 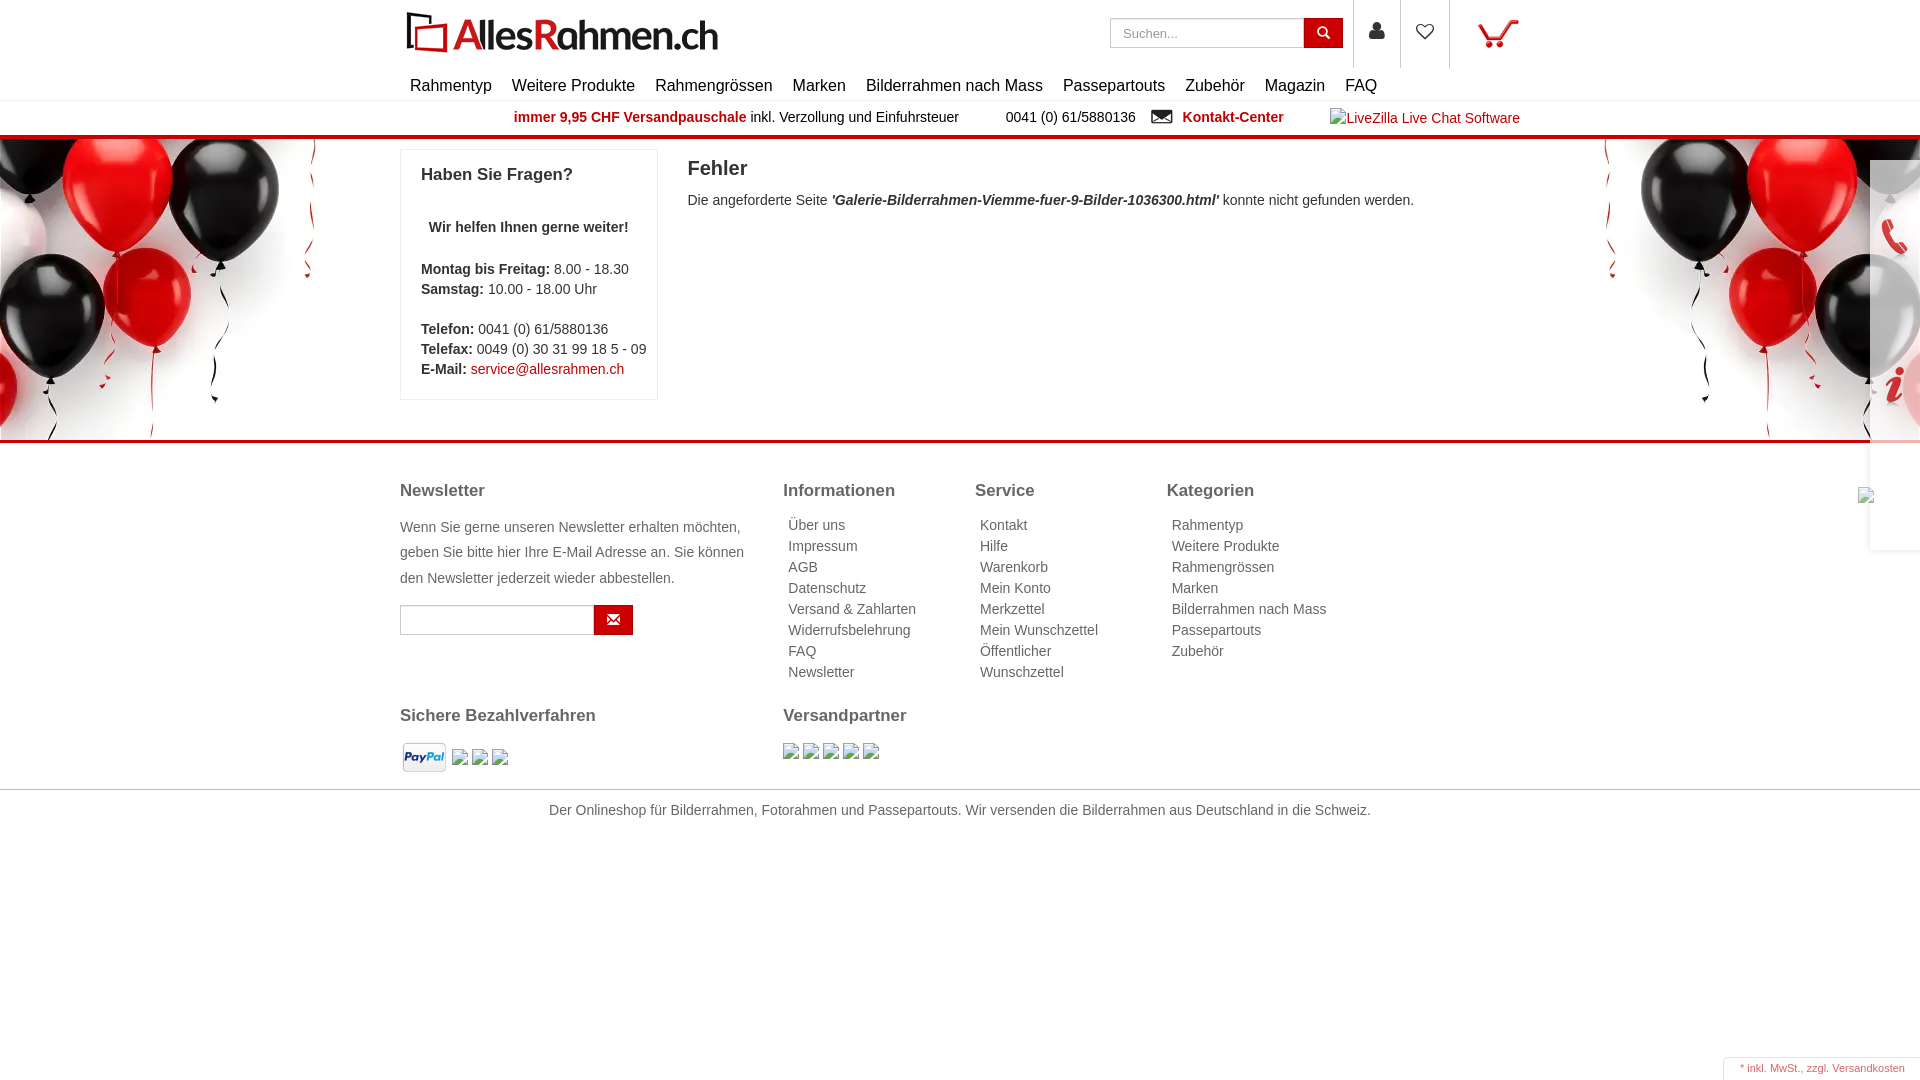 I want to click on Mein Konto, so click(x=1015, y=588).